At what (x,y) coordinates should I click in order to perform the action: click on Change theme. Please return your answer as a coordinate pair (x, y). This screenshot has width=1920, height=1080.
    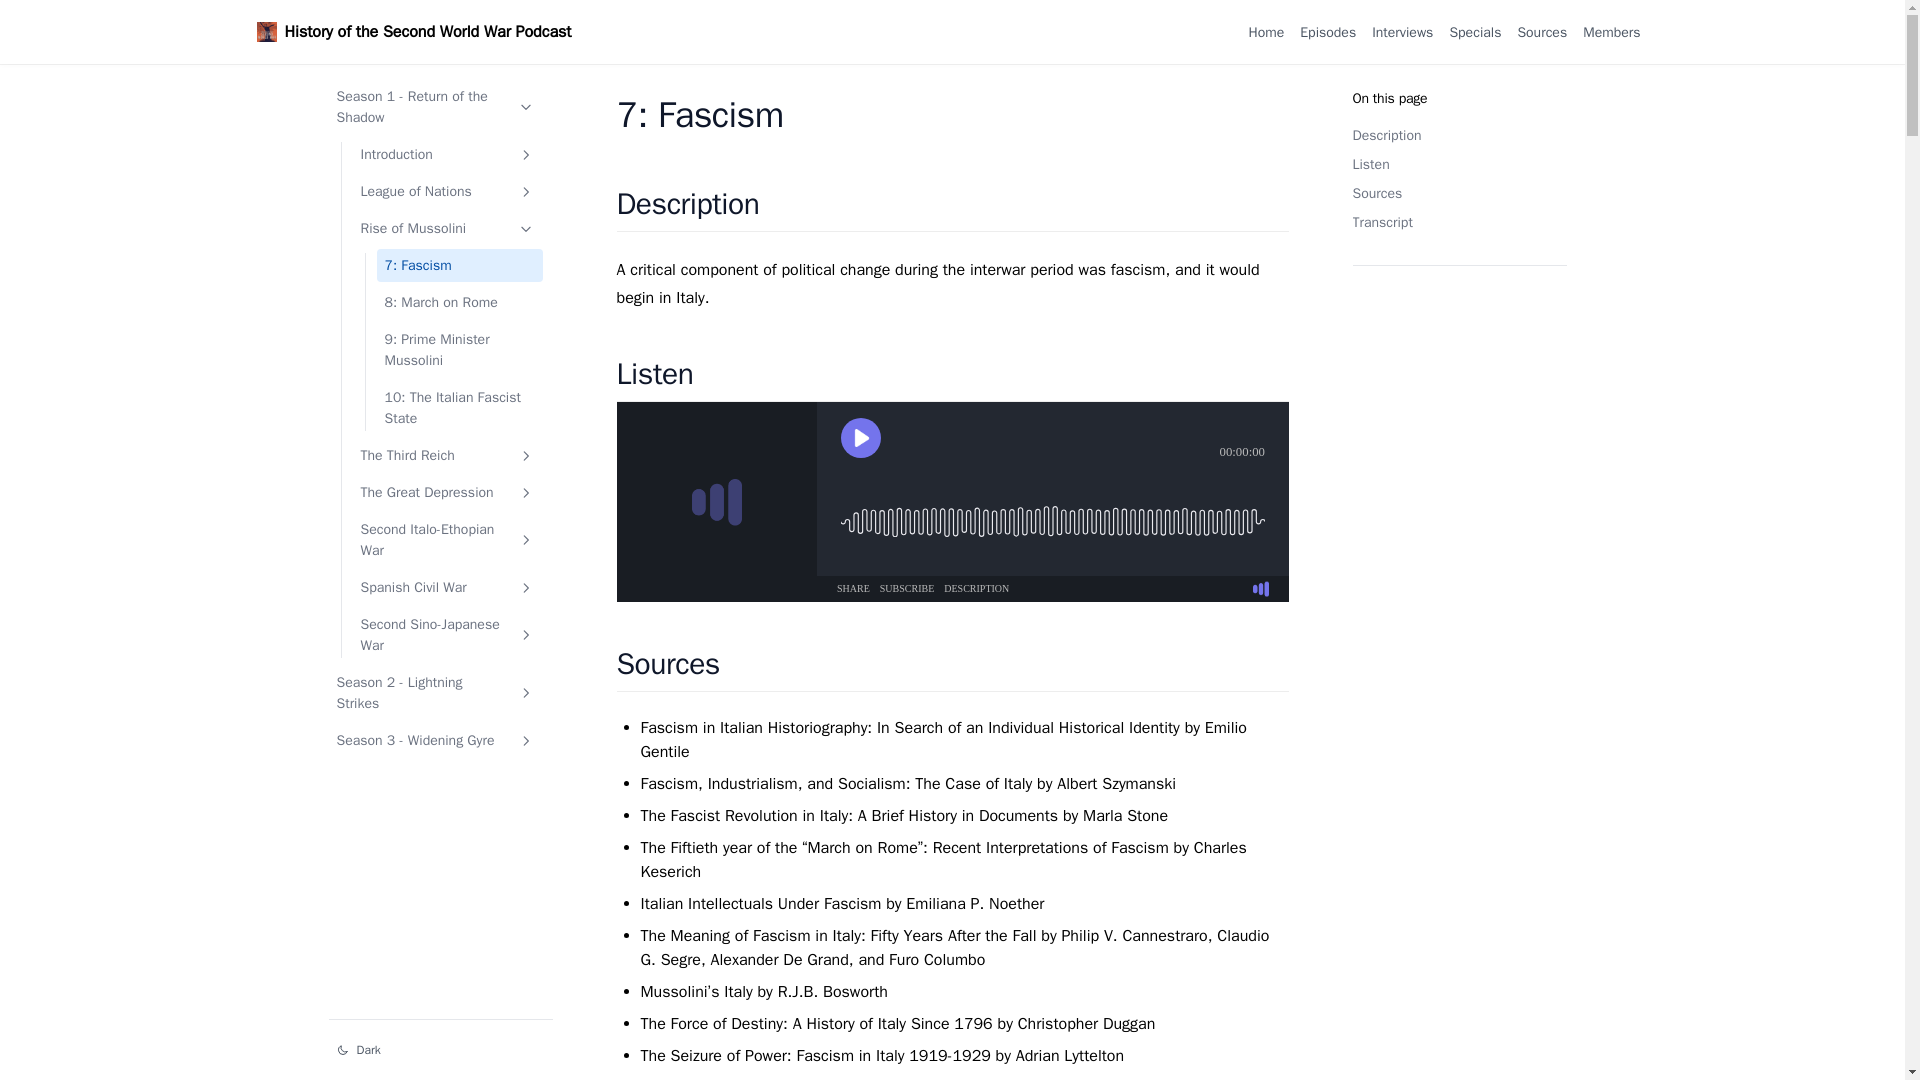
    Looking at the image, I should click on (440, 1049).